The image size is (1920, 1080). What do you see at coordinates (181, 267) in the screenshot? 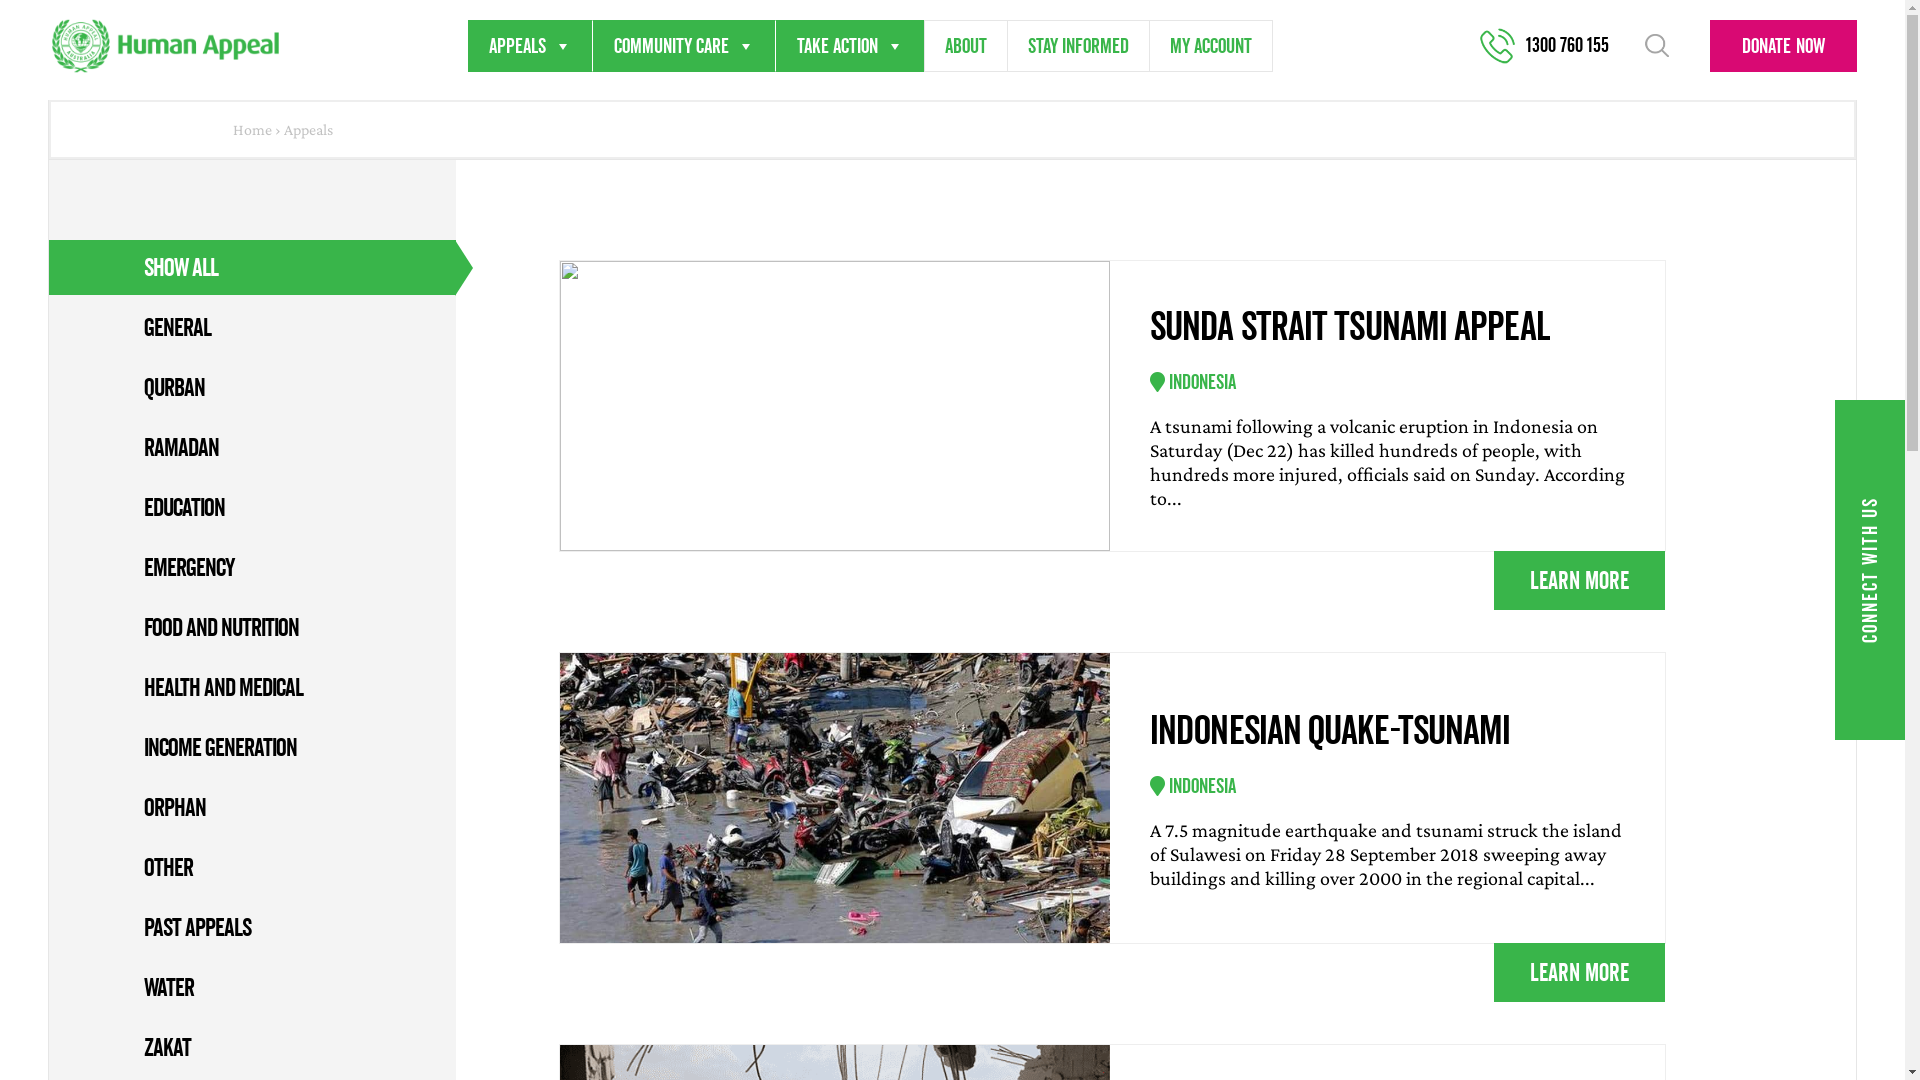
I see `Show All` at bounding box center [181, 267].